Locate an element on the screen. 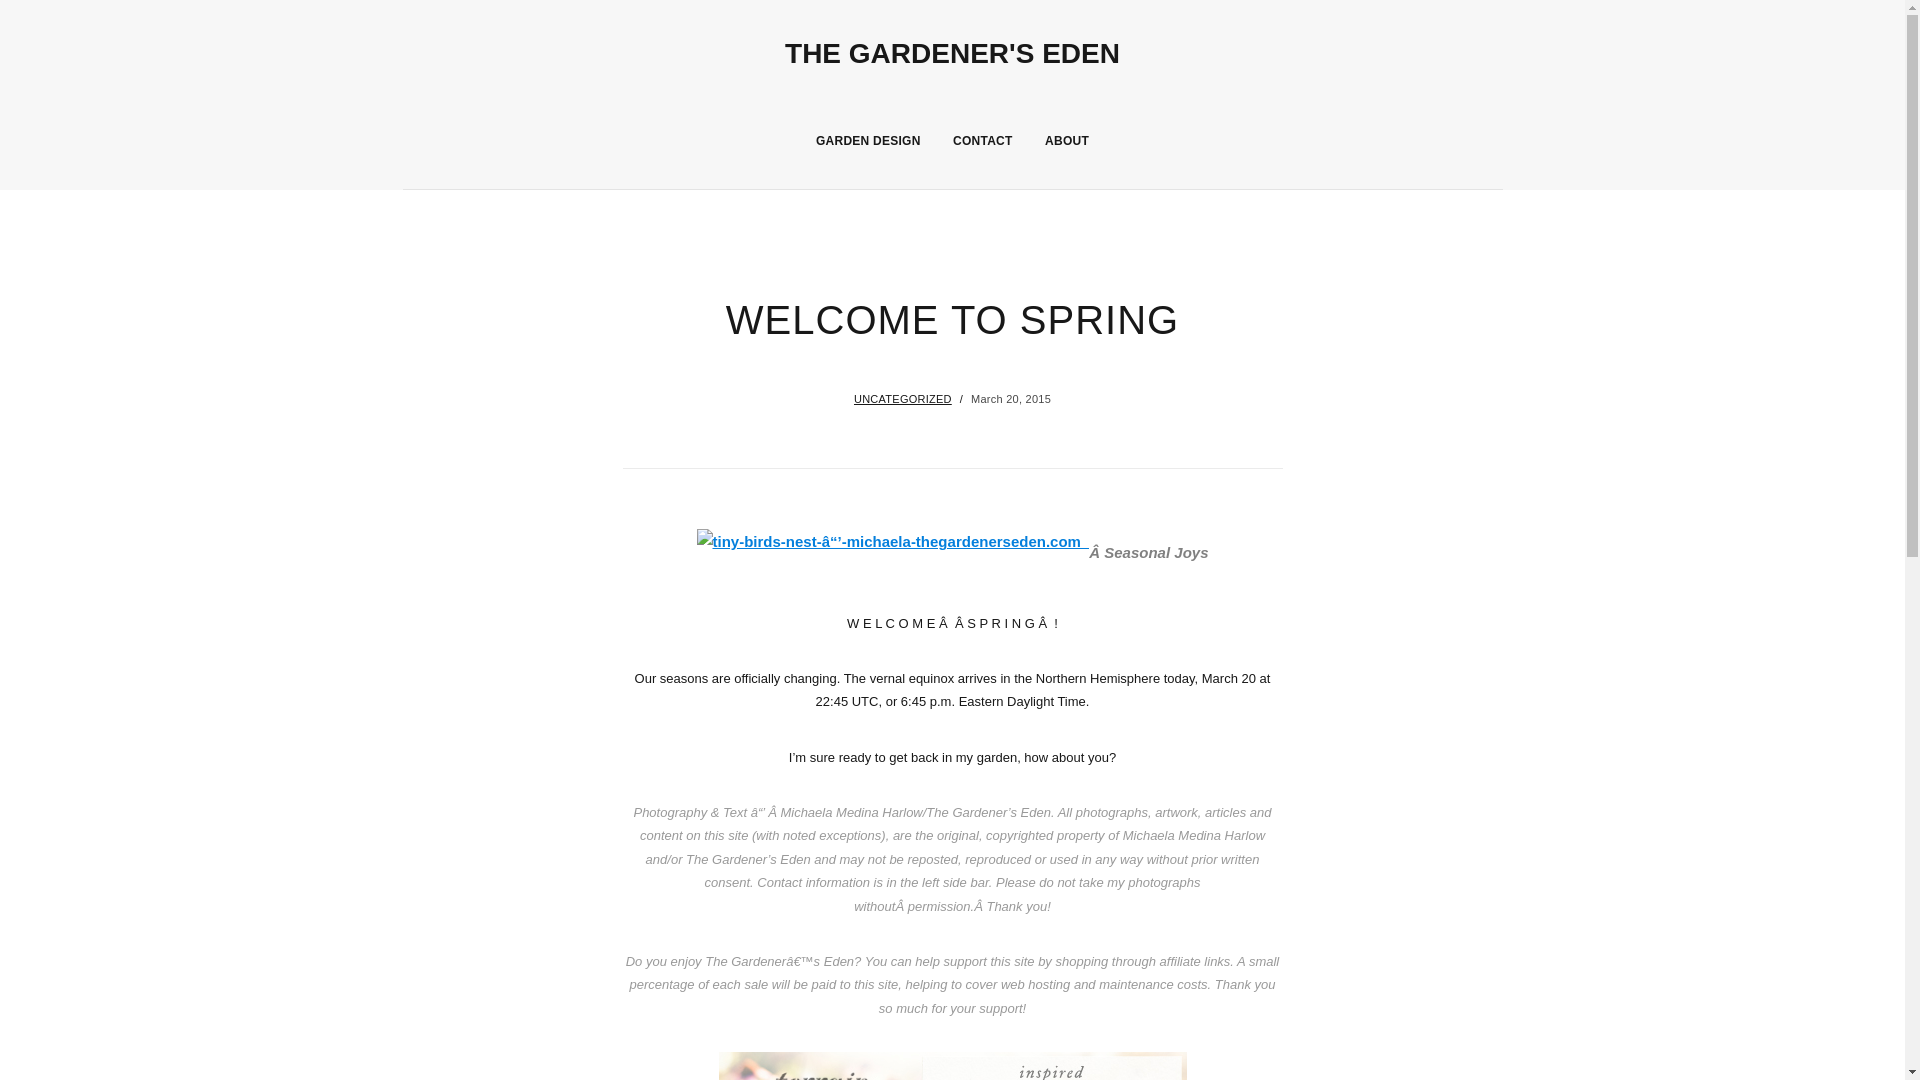  UNCATEGORIZED is located at coordinates (903, 399).